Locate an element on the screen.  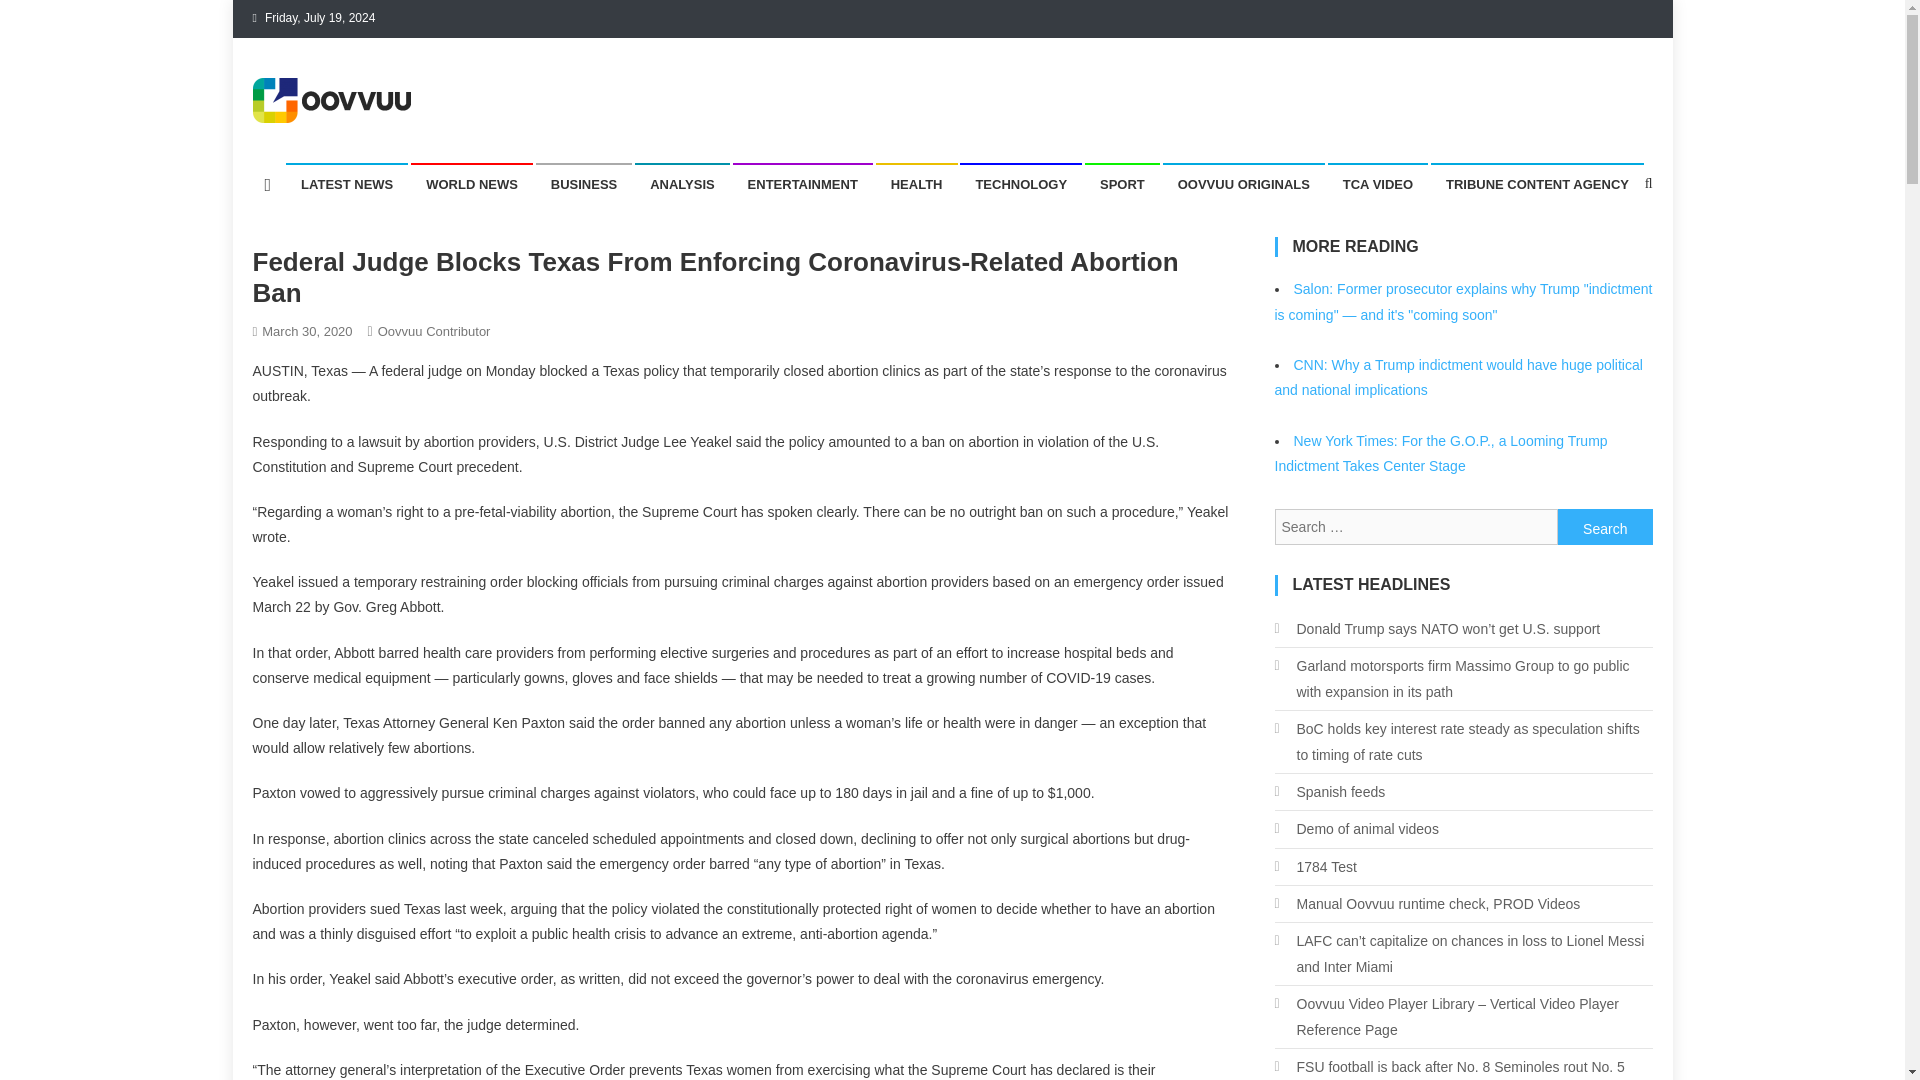
WORLD NEWS is located at coordinates (472, 185).